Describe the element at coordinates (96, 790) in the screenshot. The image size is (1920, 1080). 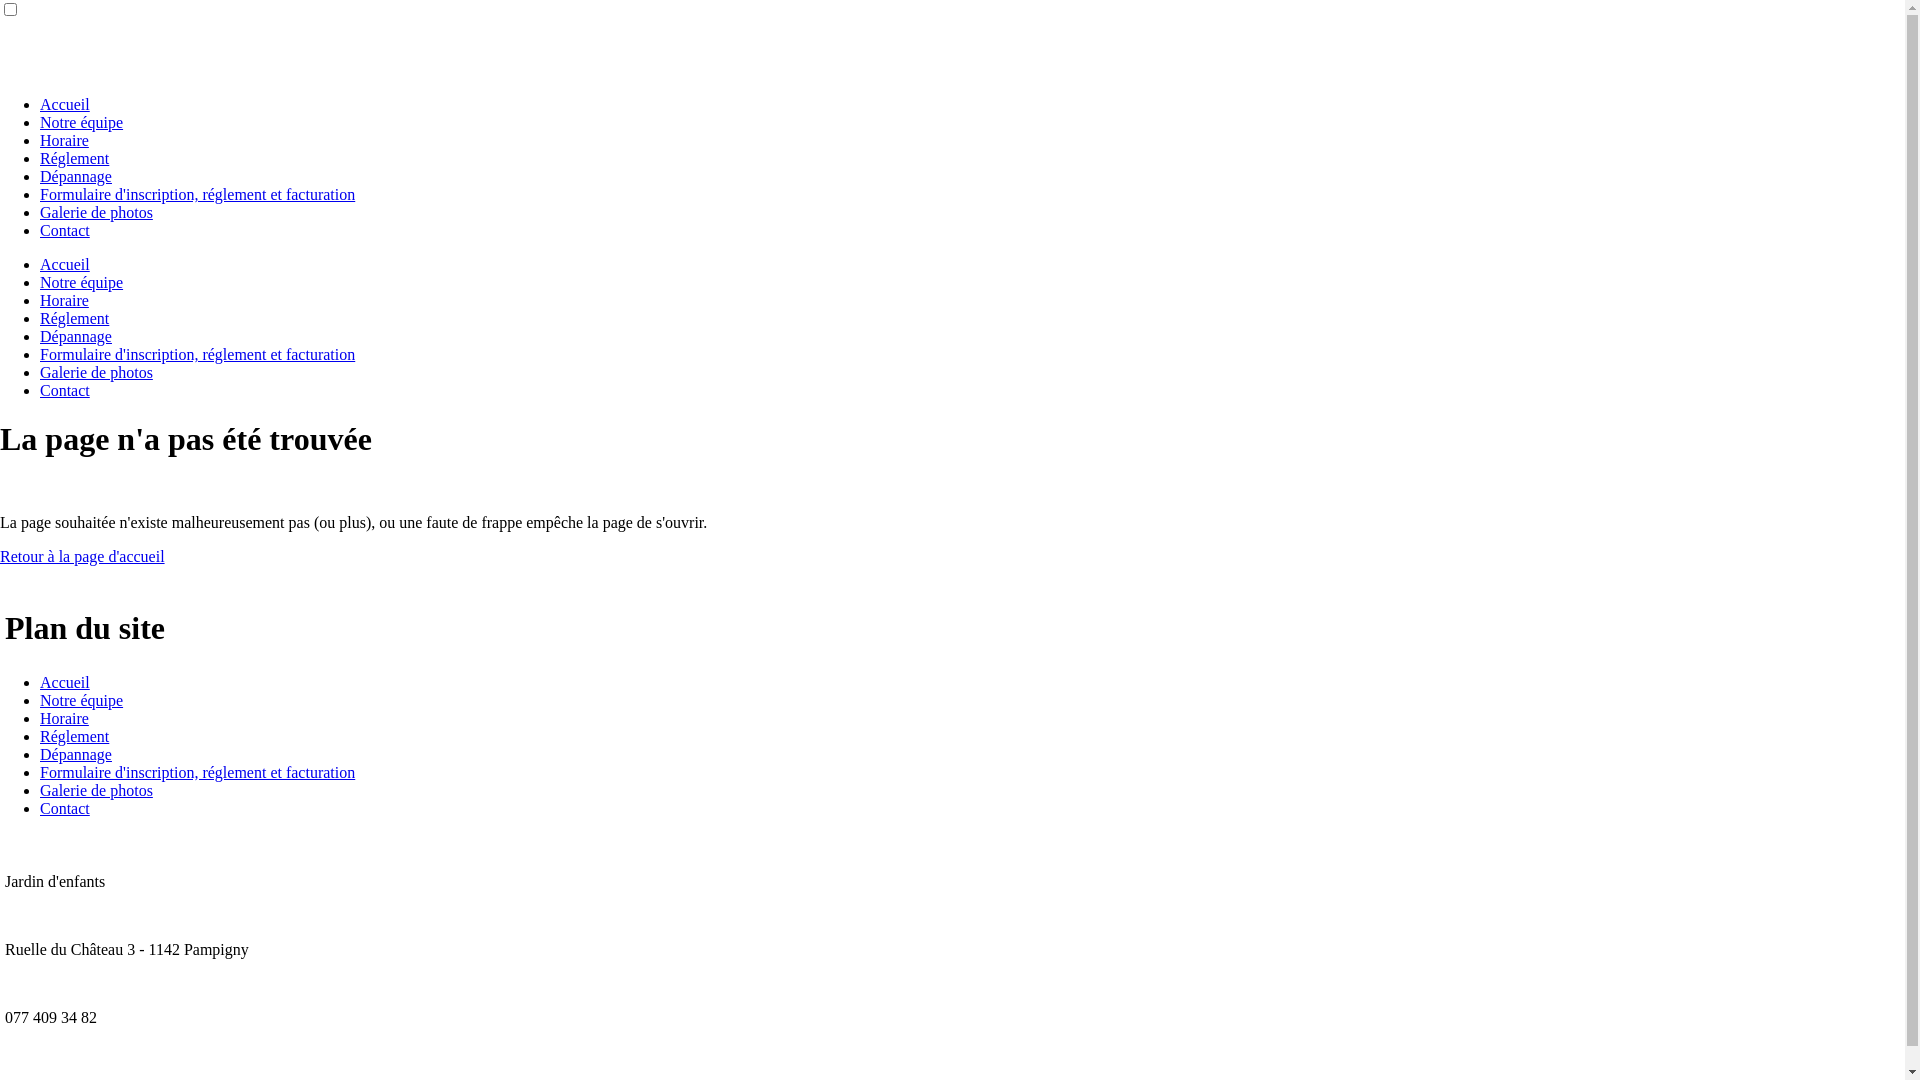
I see `Galerie de photos` at that location.